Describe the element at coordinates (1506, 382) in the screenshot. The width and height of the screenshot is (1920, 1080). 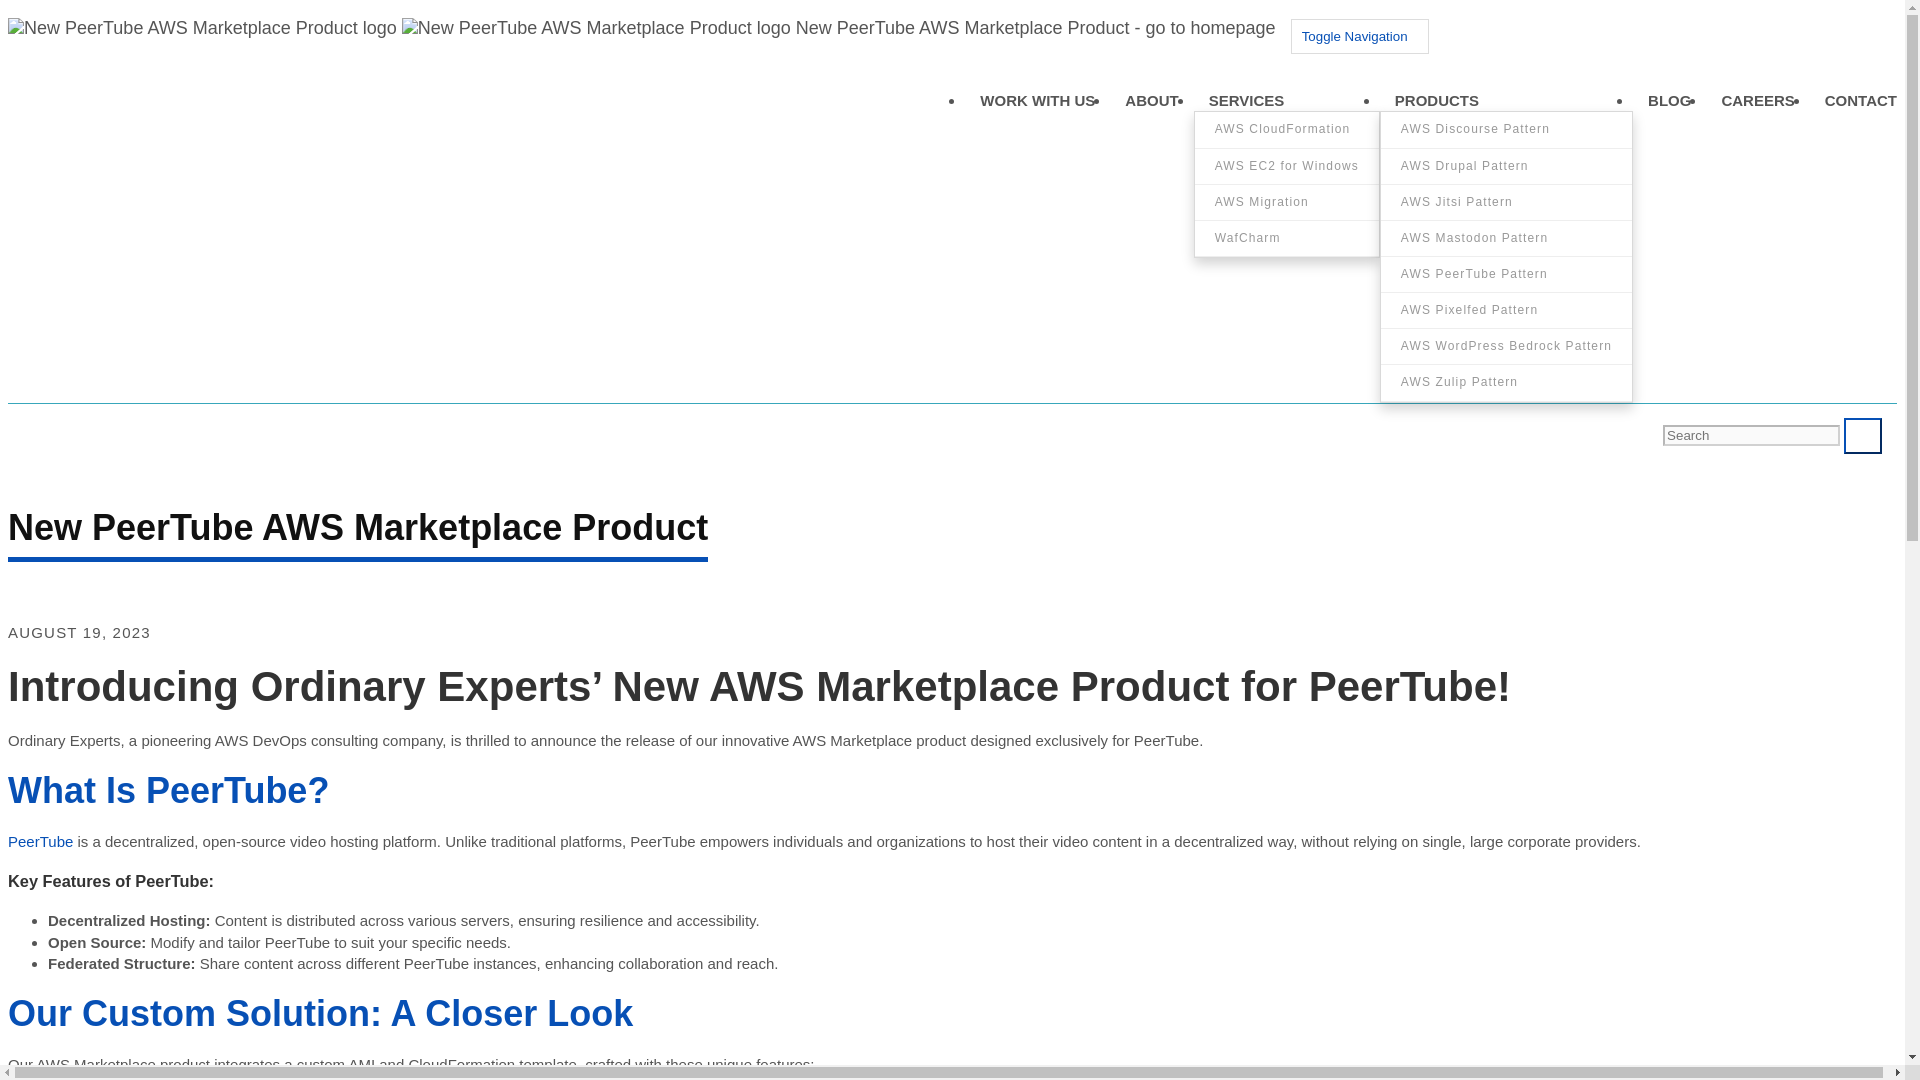
I see `AWS Zulip Pattern` at that location.